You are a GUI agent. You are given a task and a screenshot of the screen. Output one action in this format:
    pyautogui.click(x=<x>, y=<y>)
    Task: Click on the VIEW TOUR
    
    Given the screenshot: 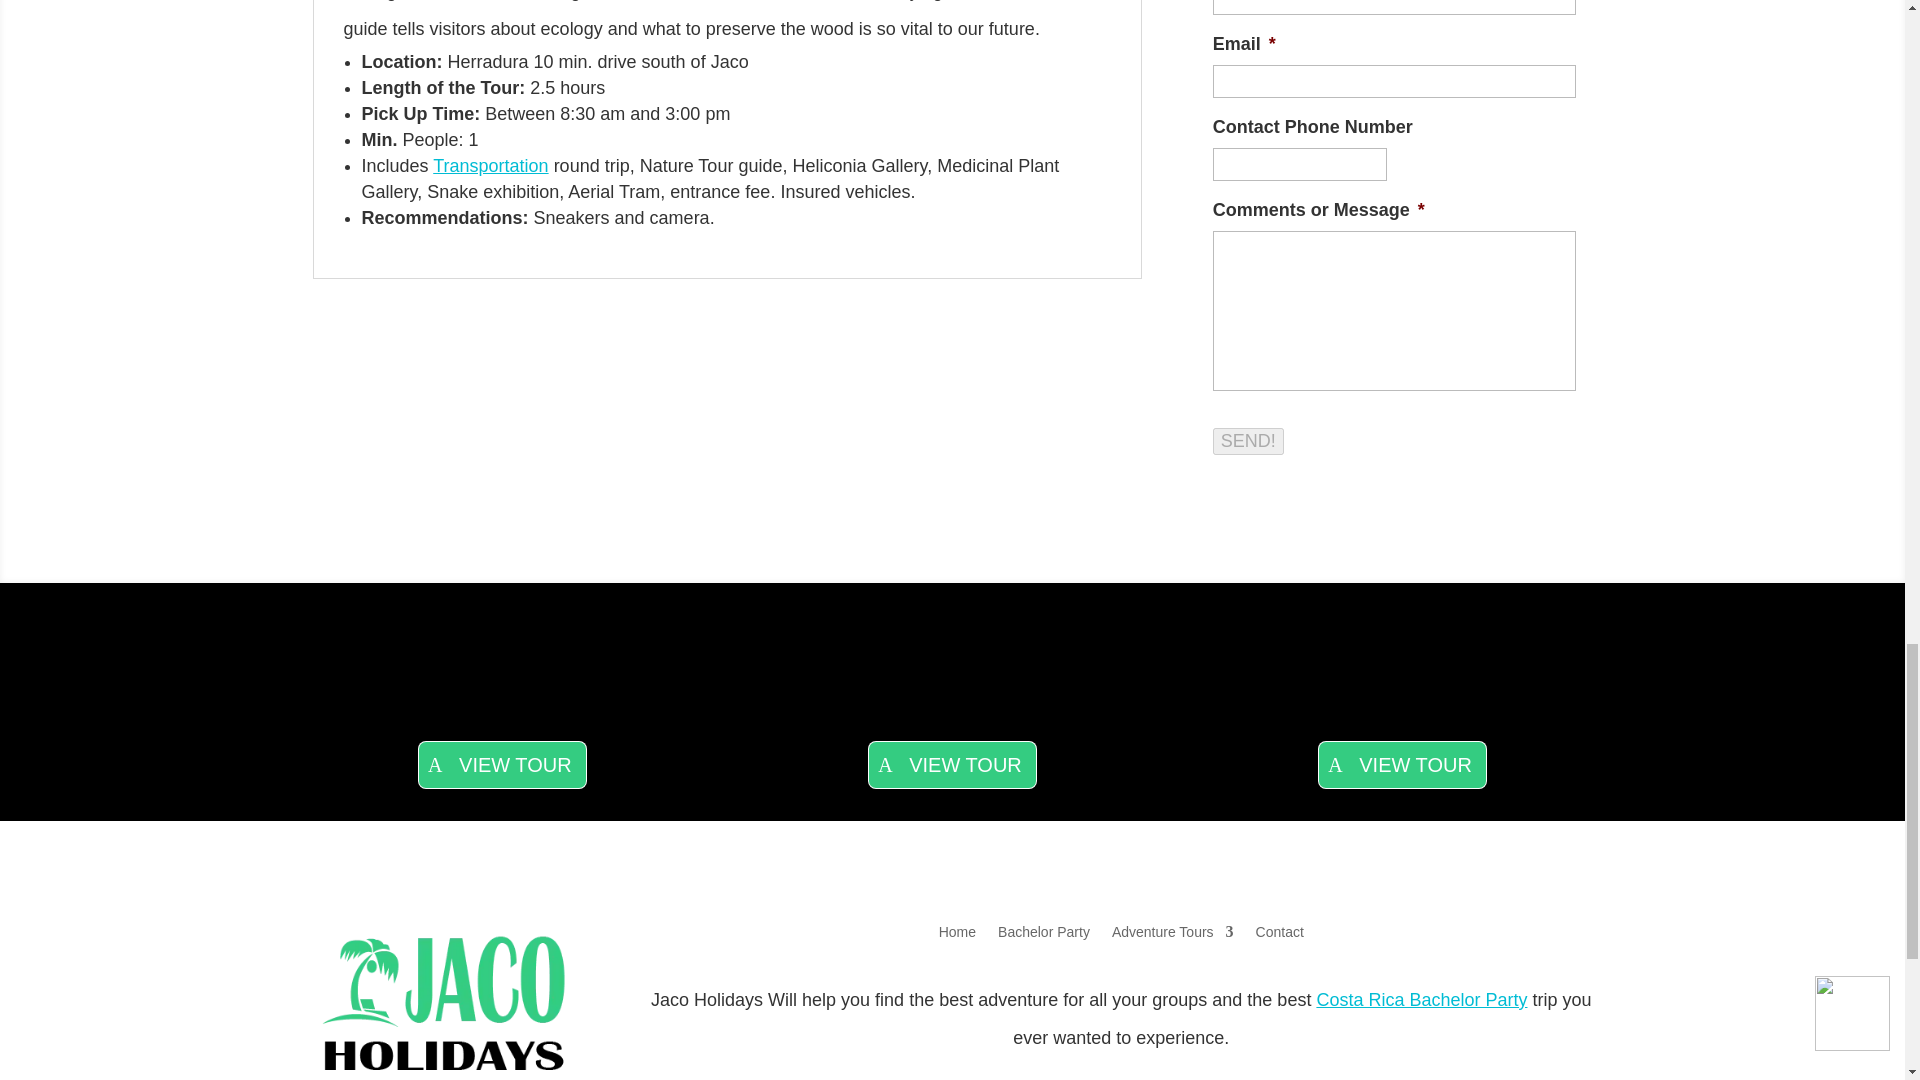 What is the action you would take?
    pyautogui.click(x=952, y=764)
    